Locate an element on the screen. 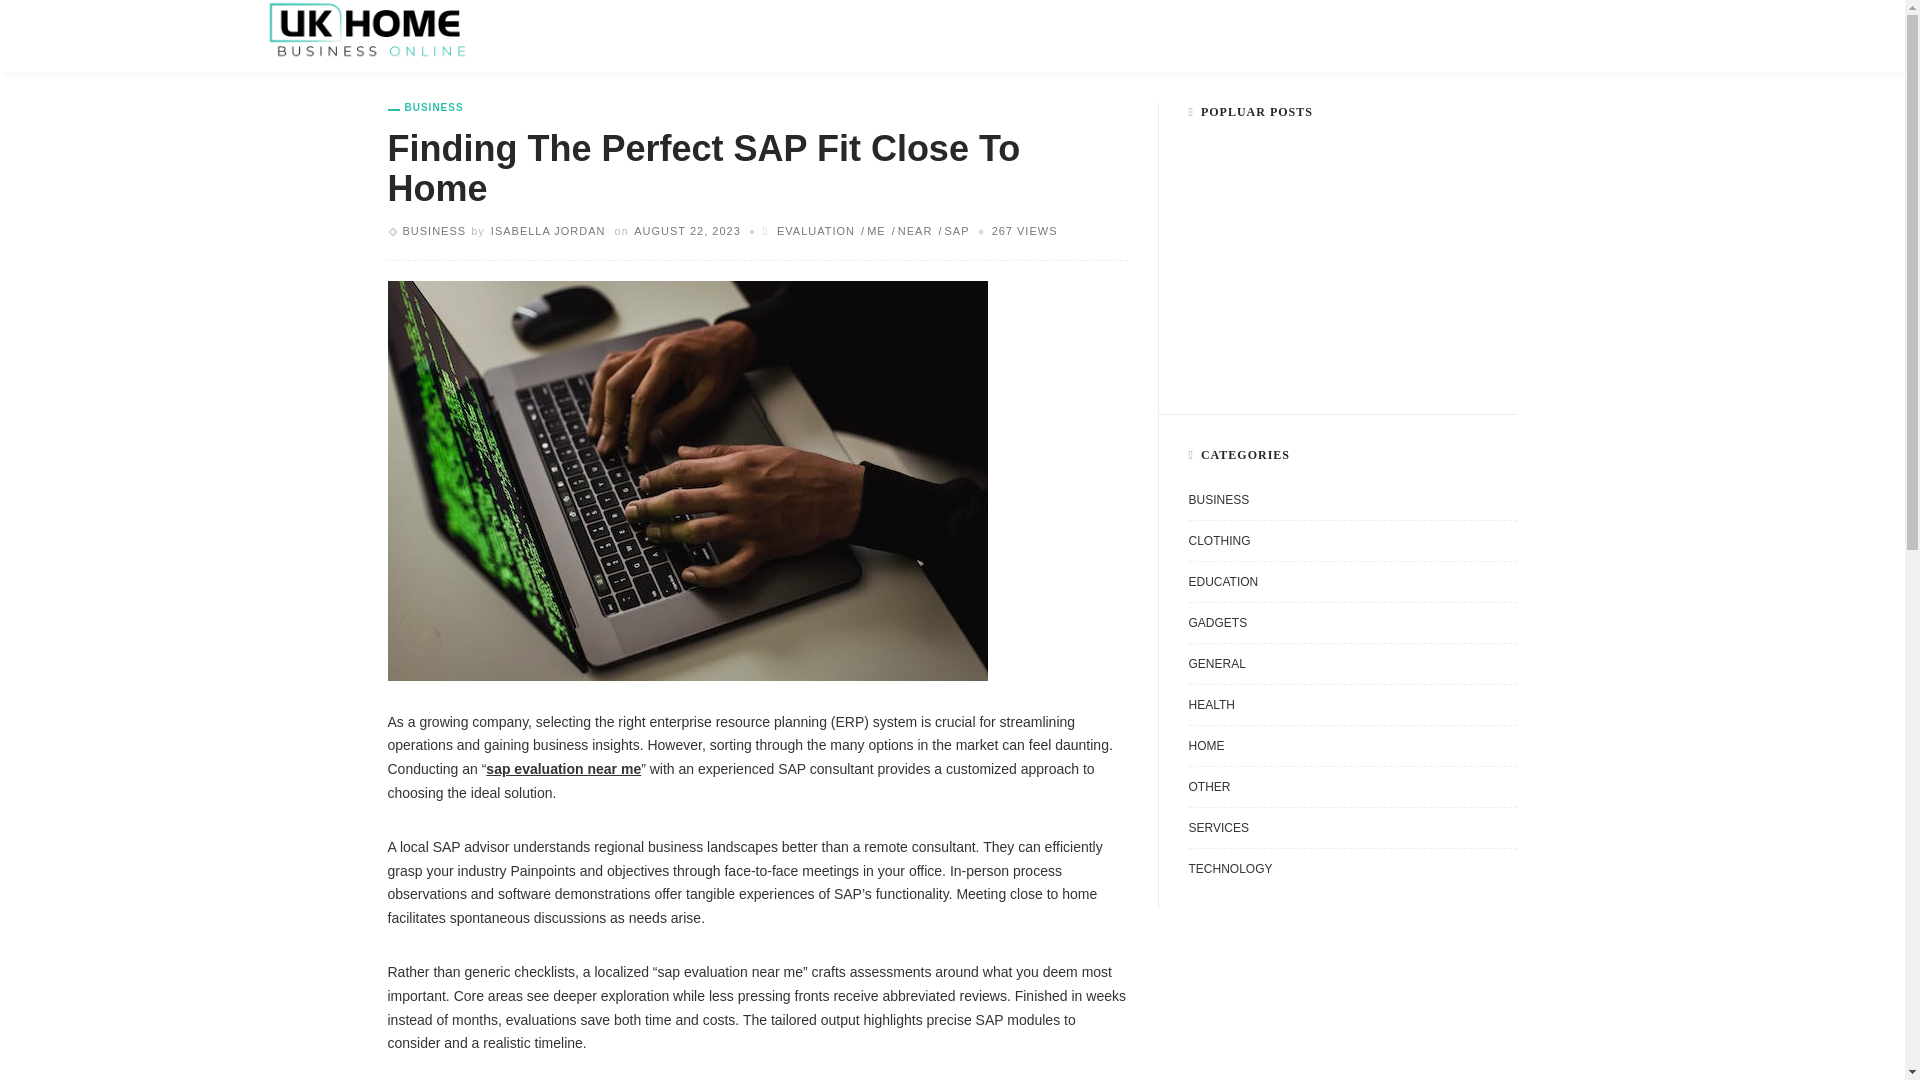 The image size is (1920, 1080). sap evaluation near me is located at coordinates (563, 768).